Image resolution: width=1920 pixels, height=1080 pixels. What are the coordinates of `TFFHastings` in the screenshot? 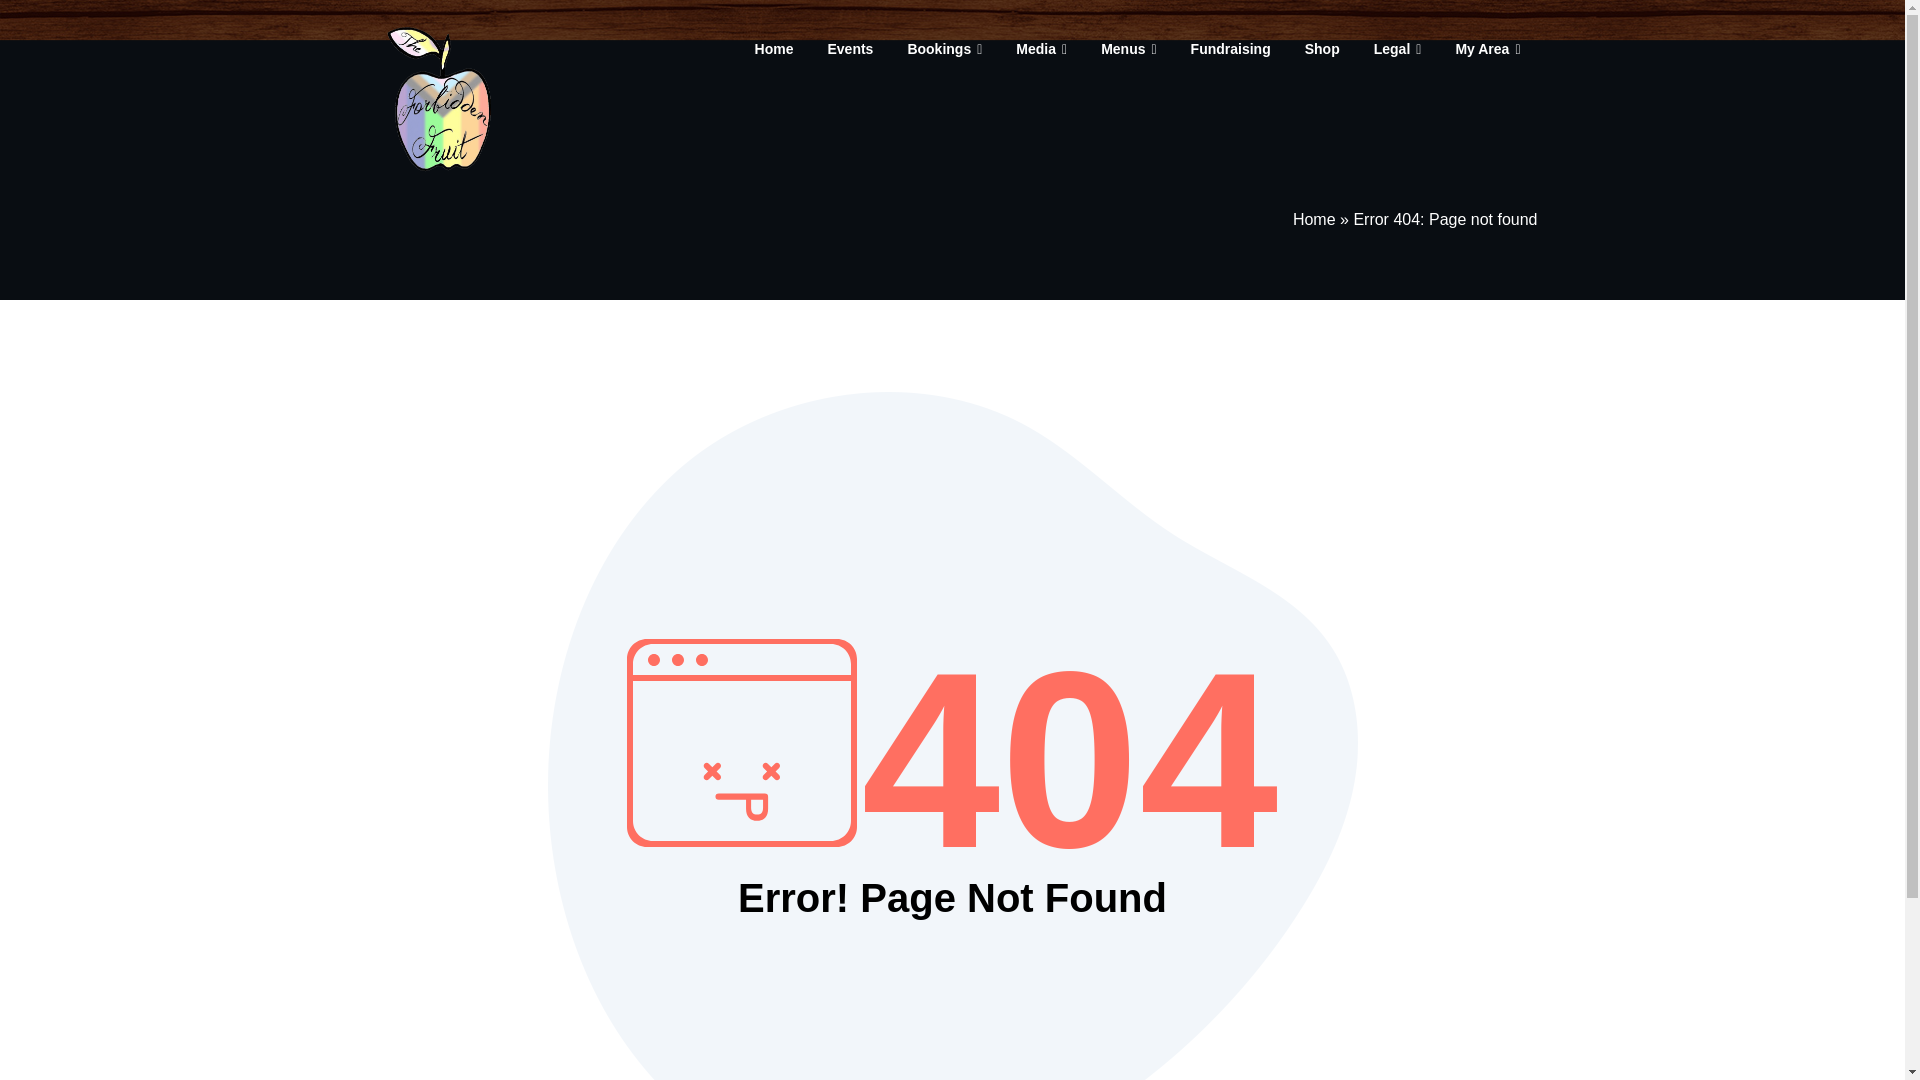 It's located at (628, 35).